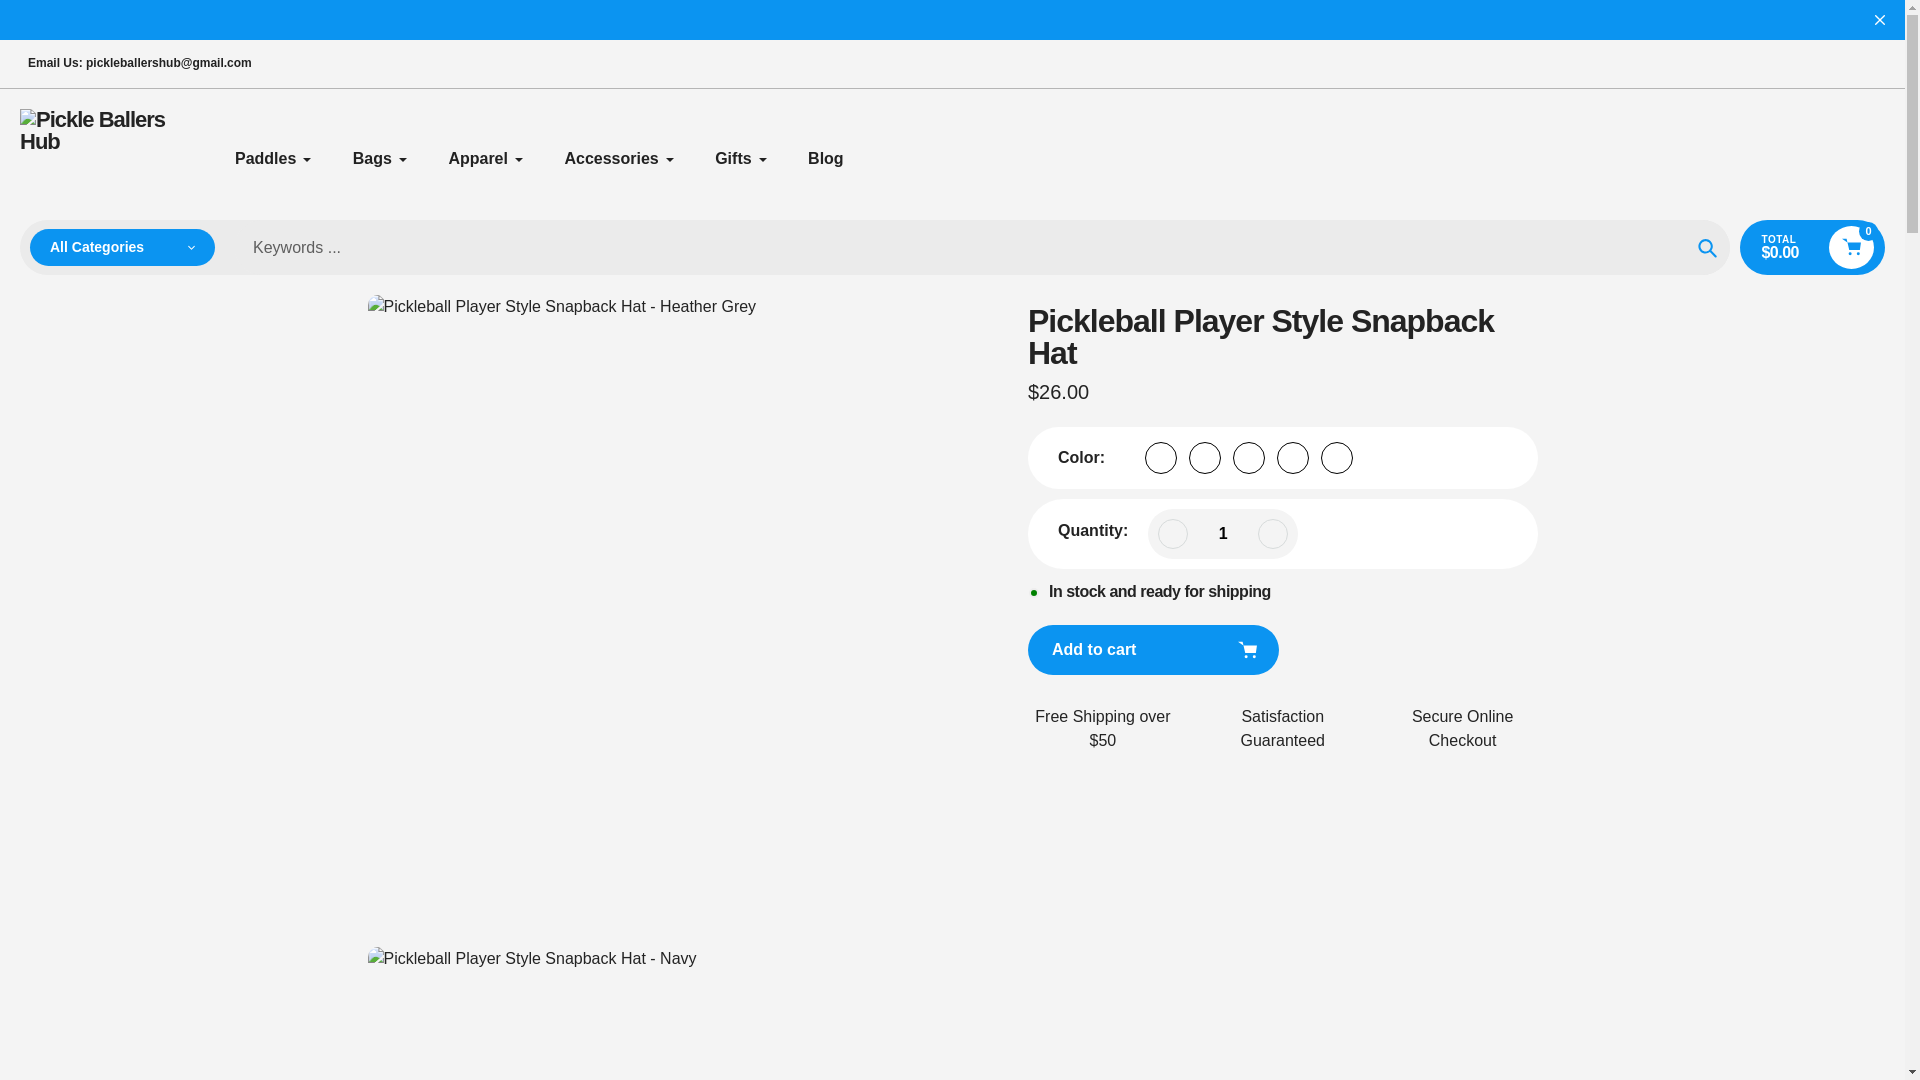  Describe the element at coordinates (1222, 533) in the screenshot. I see `1` at that location.